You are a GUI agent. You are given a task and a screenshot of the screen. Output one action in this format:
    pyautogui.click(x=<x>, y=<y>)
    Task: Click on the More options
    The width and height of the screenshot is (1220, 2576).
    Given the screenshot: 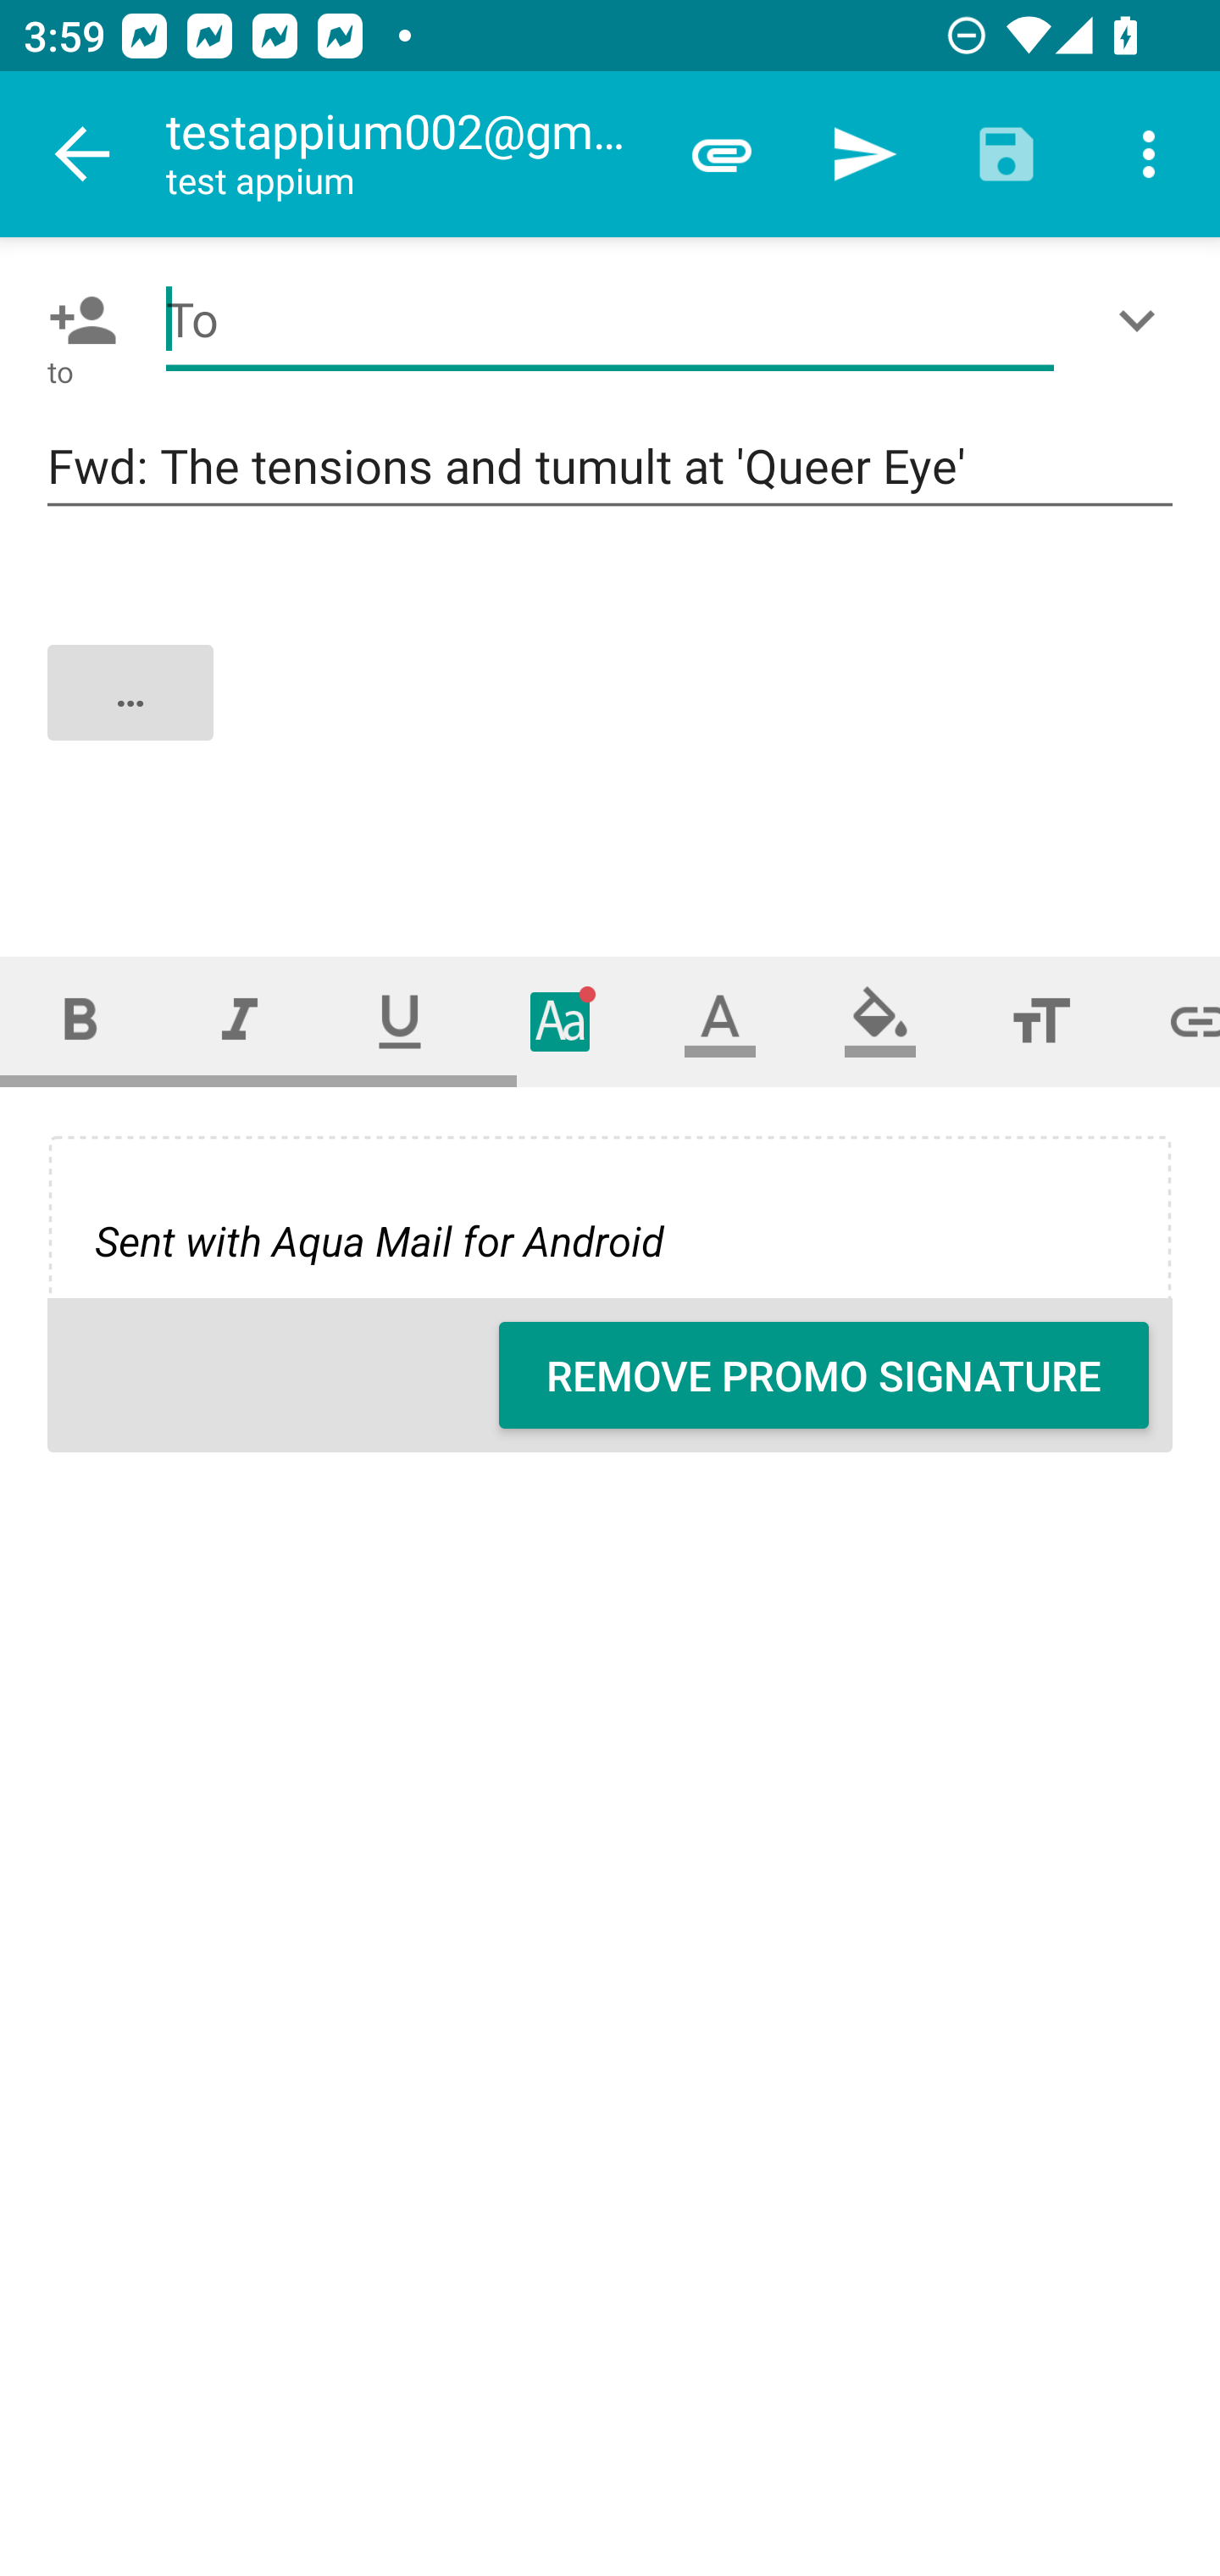 What is the action you would take?
    pyautogui.click(x=1149, y=154)
    